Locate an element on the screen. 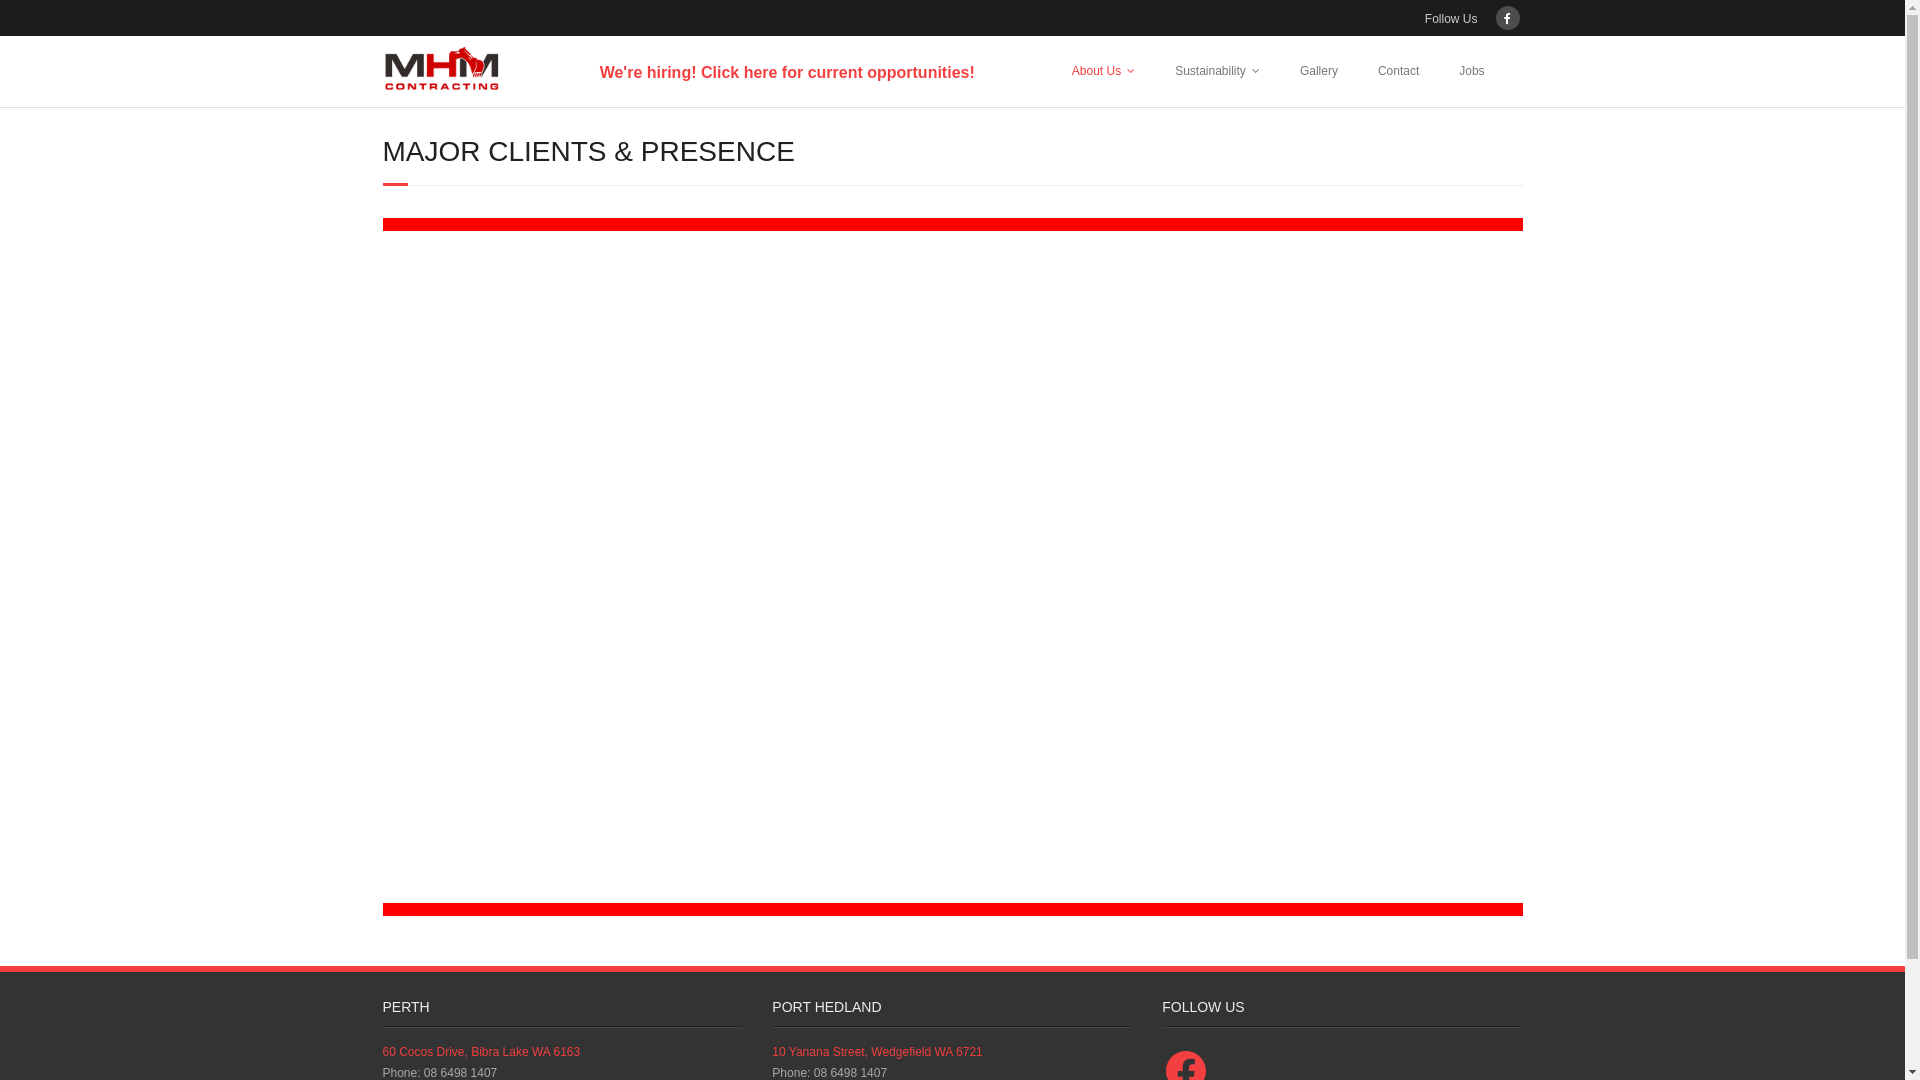  About Us is located at coordinates (1104, 71).